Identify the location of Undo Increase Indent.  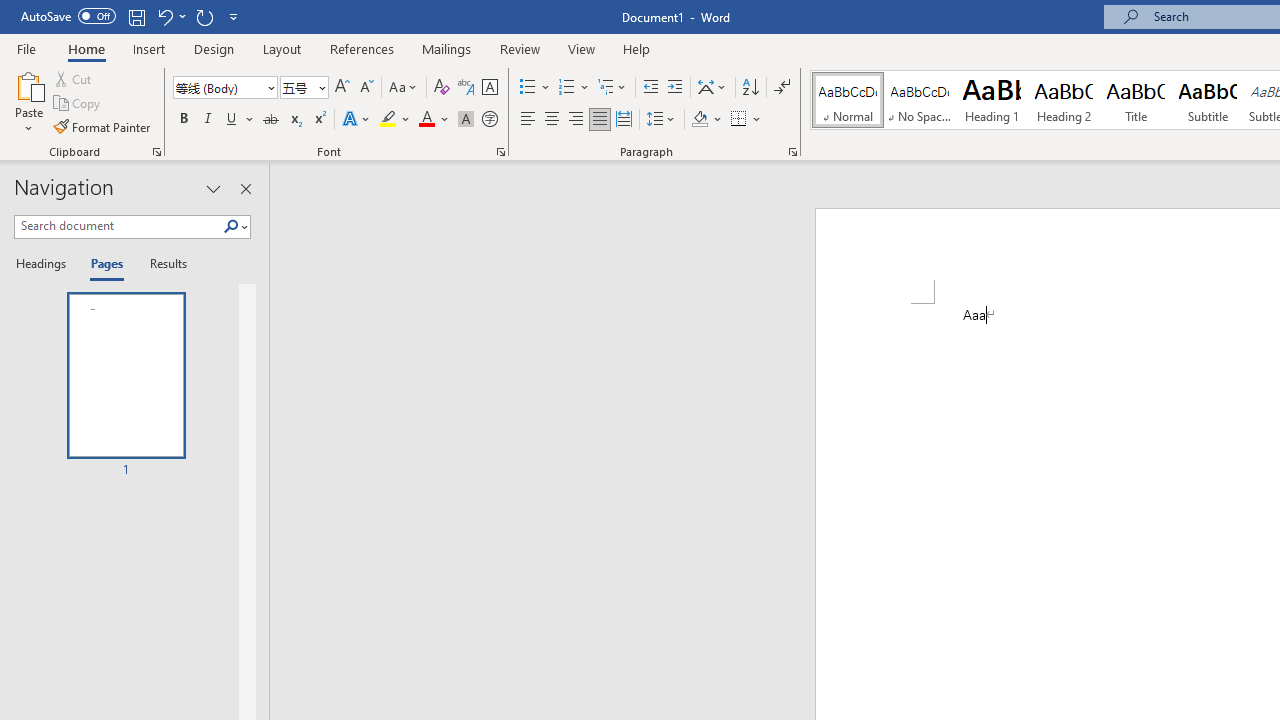
(170, 16).